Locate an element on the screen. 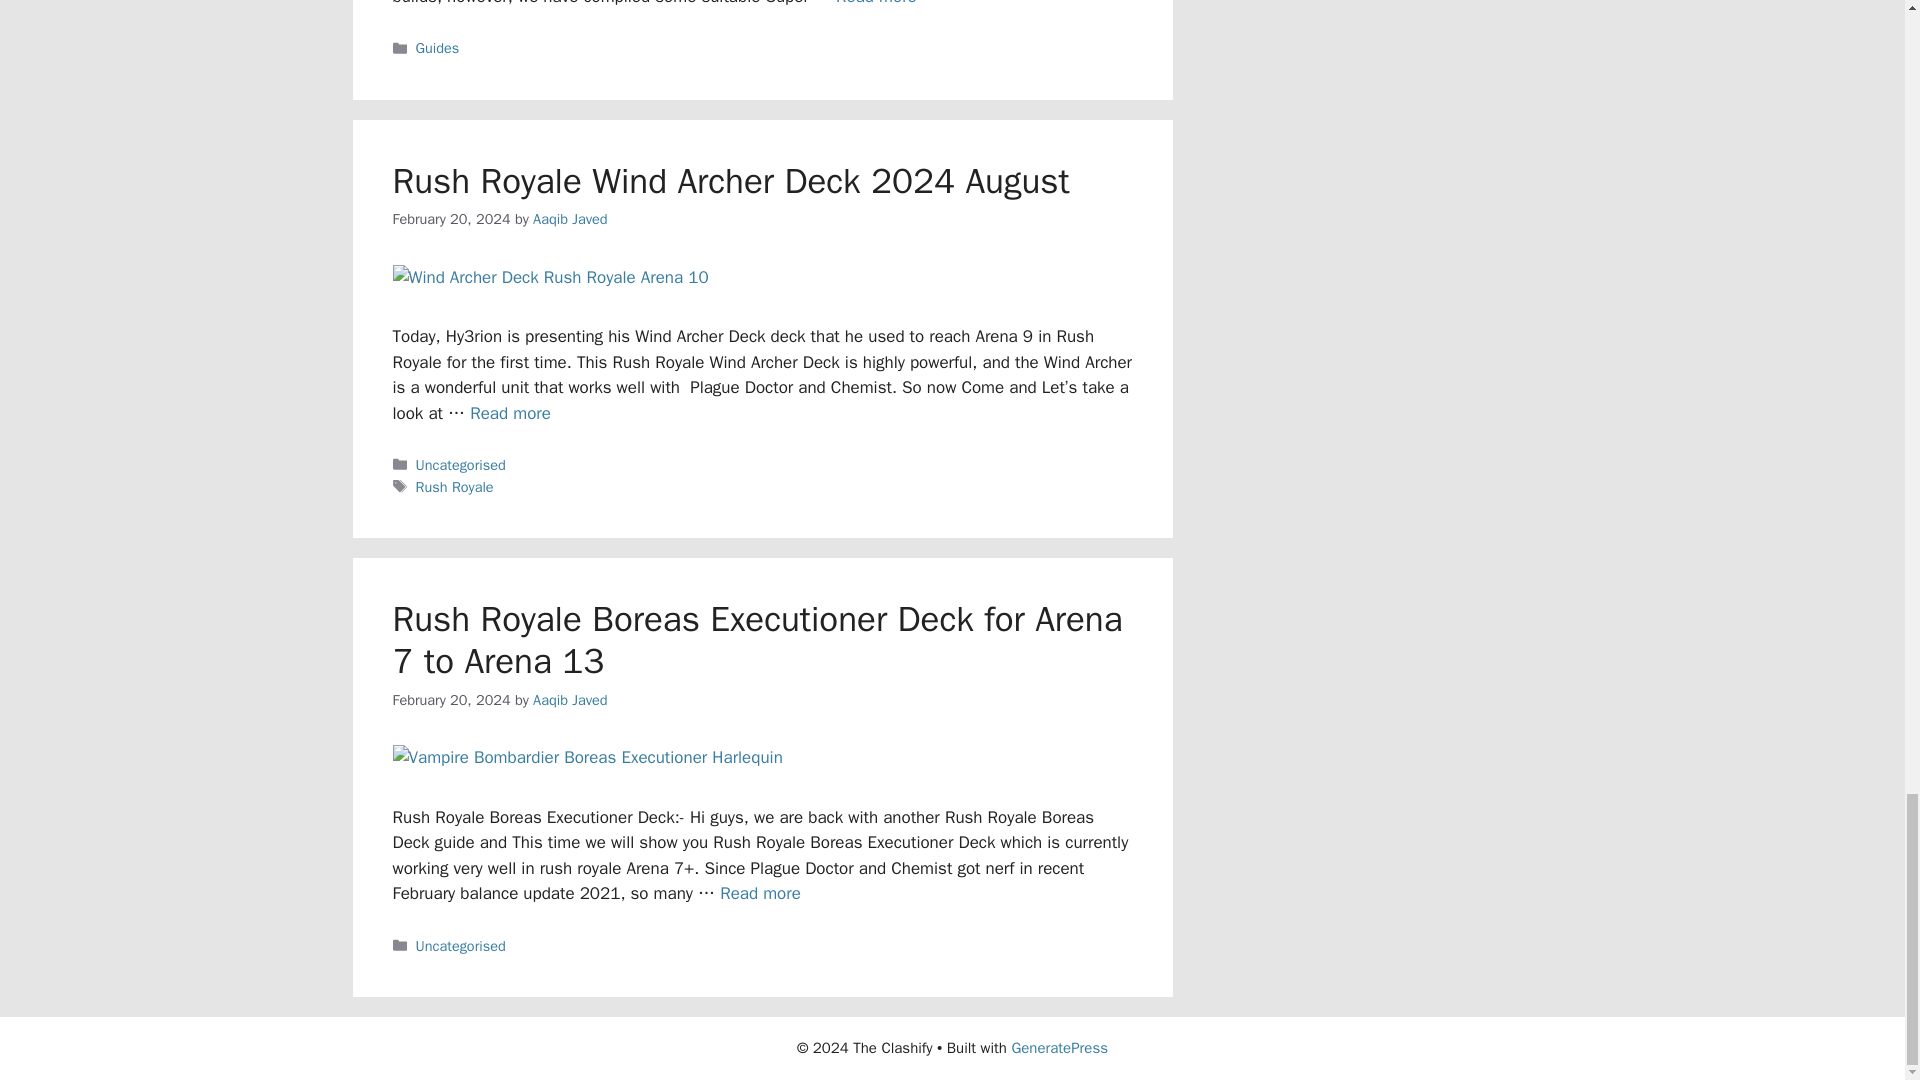 This screenshot has height=1080, width=1920. Read more is located at coordinates (510, 413).